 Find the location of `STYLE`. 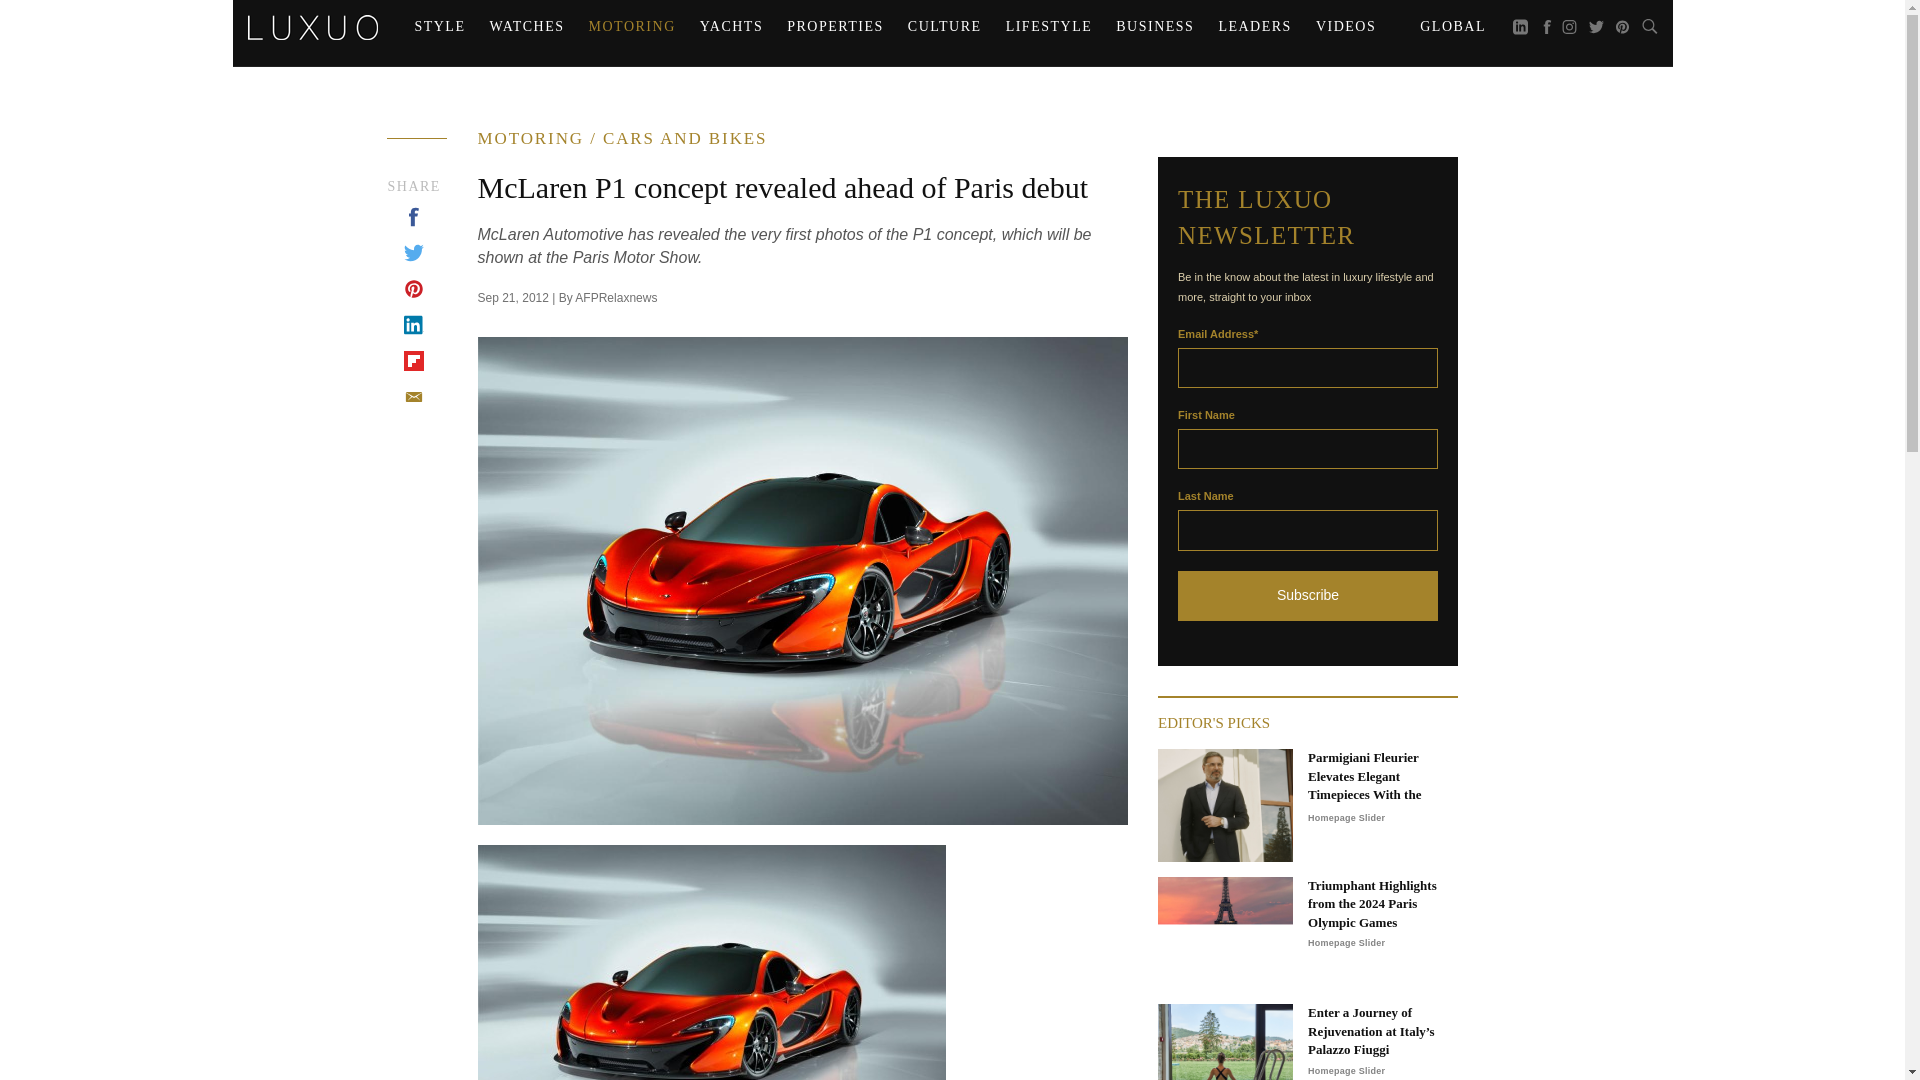

STYLE is located at coordinates (438, 27).